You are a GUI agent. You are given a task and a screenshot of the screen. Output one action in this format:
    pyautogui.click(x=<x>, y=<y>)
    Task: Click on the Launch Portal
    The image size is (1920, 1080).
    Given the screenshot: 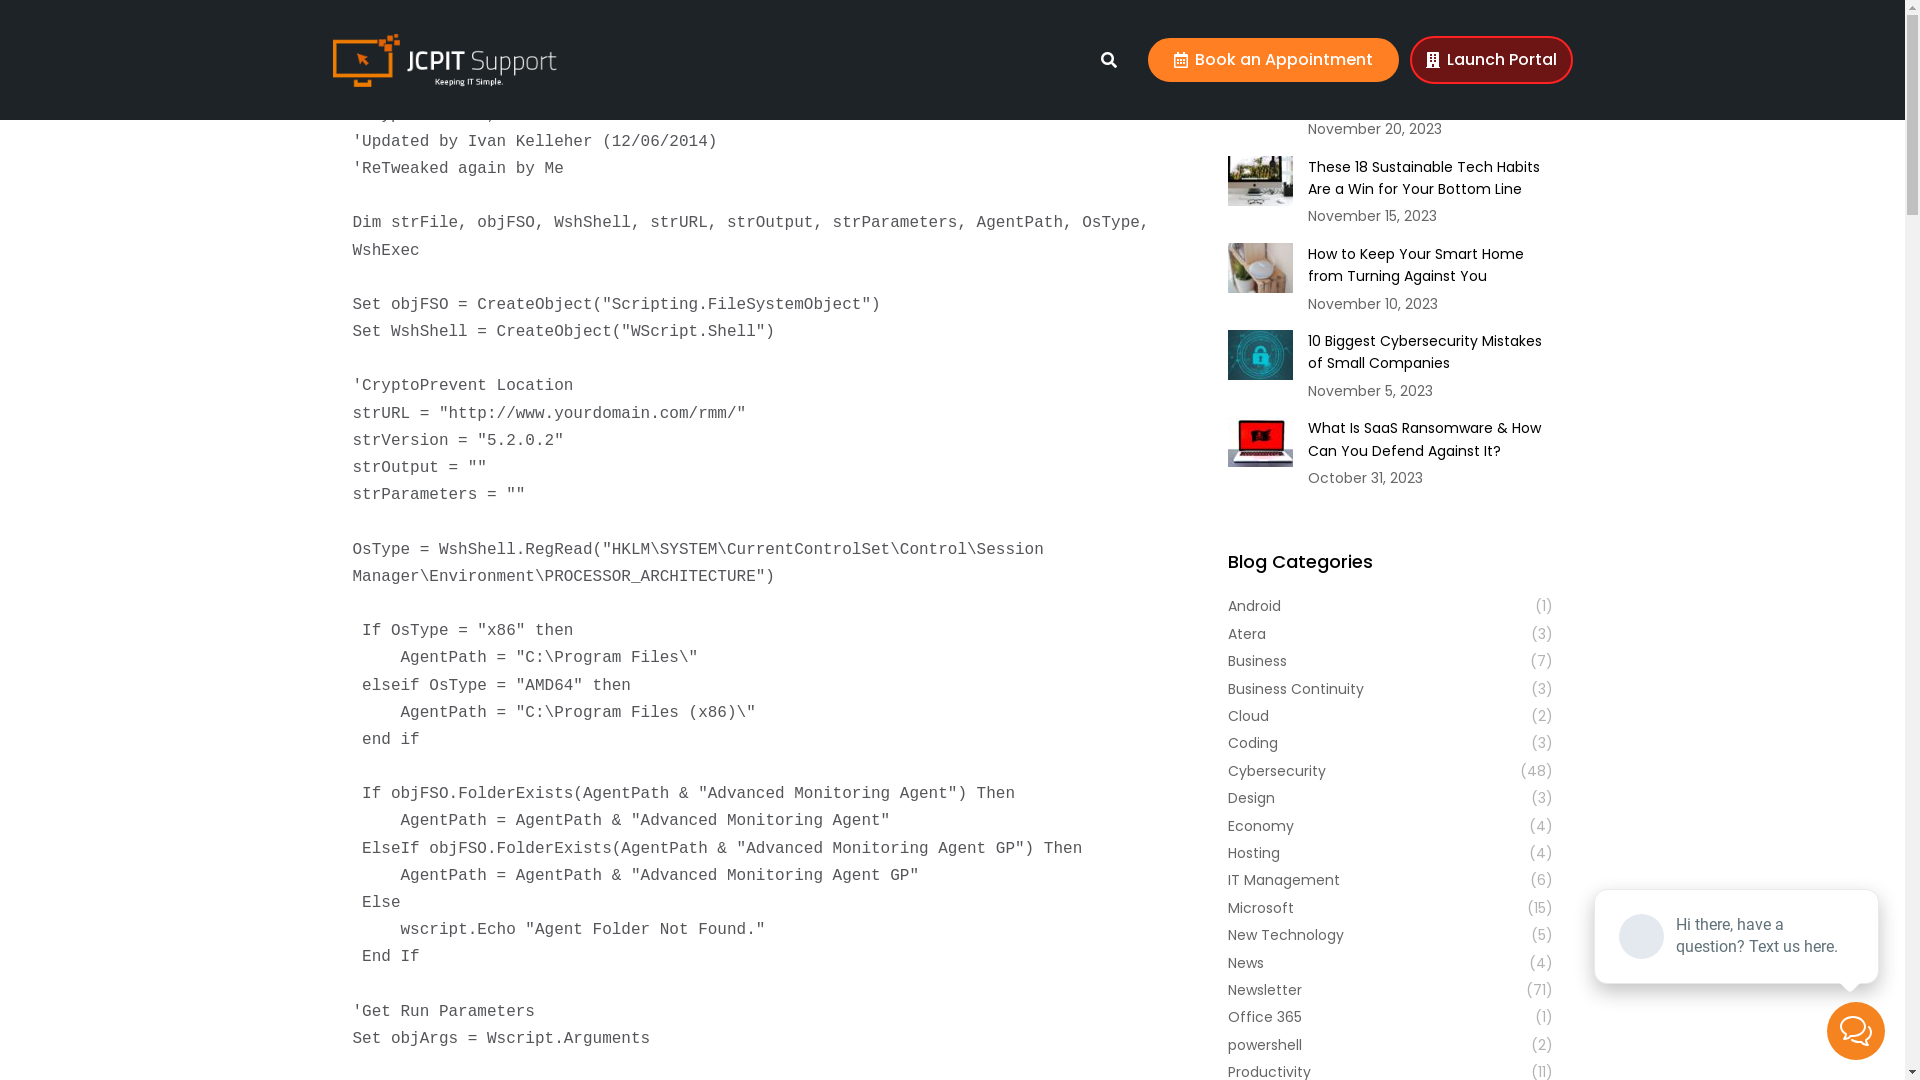 What is the action you would take?
    pyautogui.click(x=1492, y=60)
    